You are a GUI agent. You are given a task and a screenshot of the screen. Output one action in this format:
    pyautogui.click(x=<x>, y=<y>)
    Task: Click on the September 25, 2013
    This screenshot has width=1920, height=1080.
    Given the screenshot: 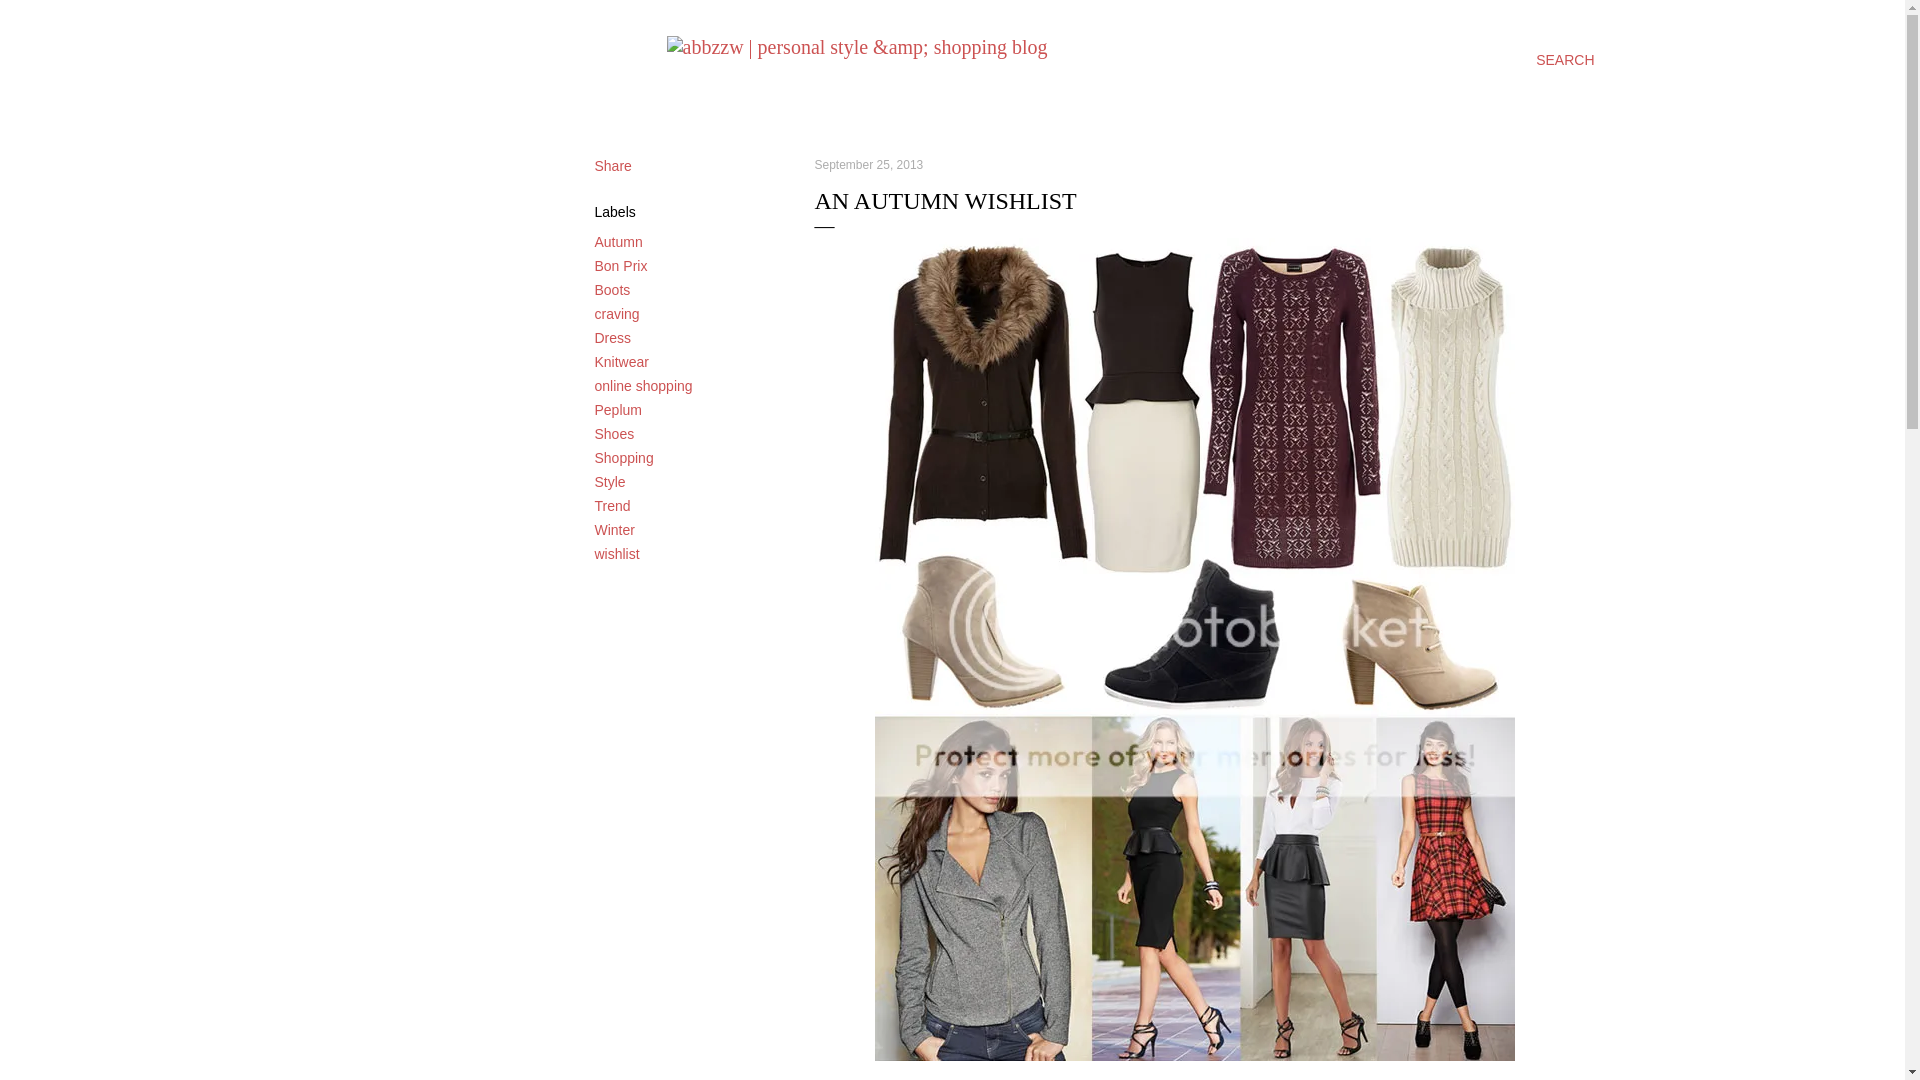 What is the action you would take?
    pyautogui.click(x=868, y=164)
    